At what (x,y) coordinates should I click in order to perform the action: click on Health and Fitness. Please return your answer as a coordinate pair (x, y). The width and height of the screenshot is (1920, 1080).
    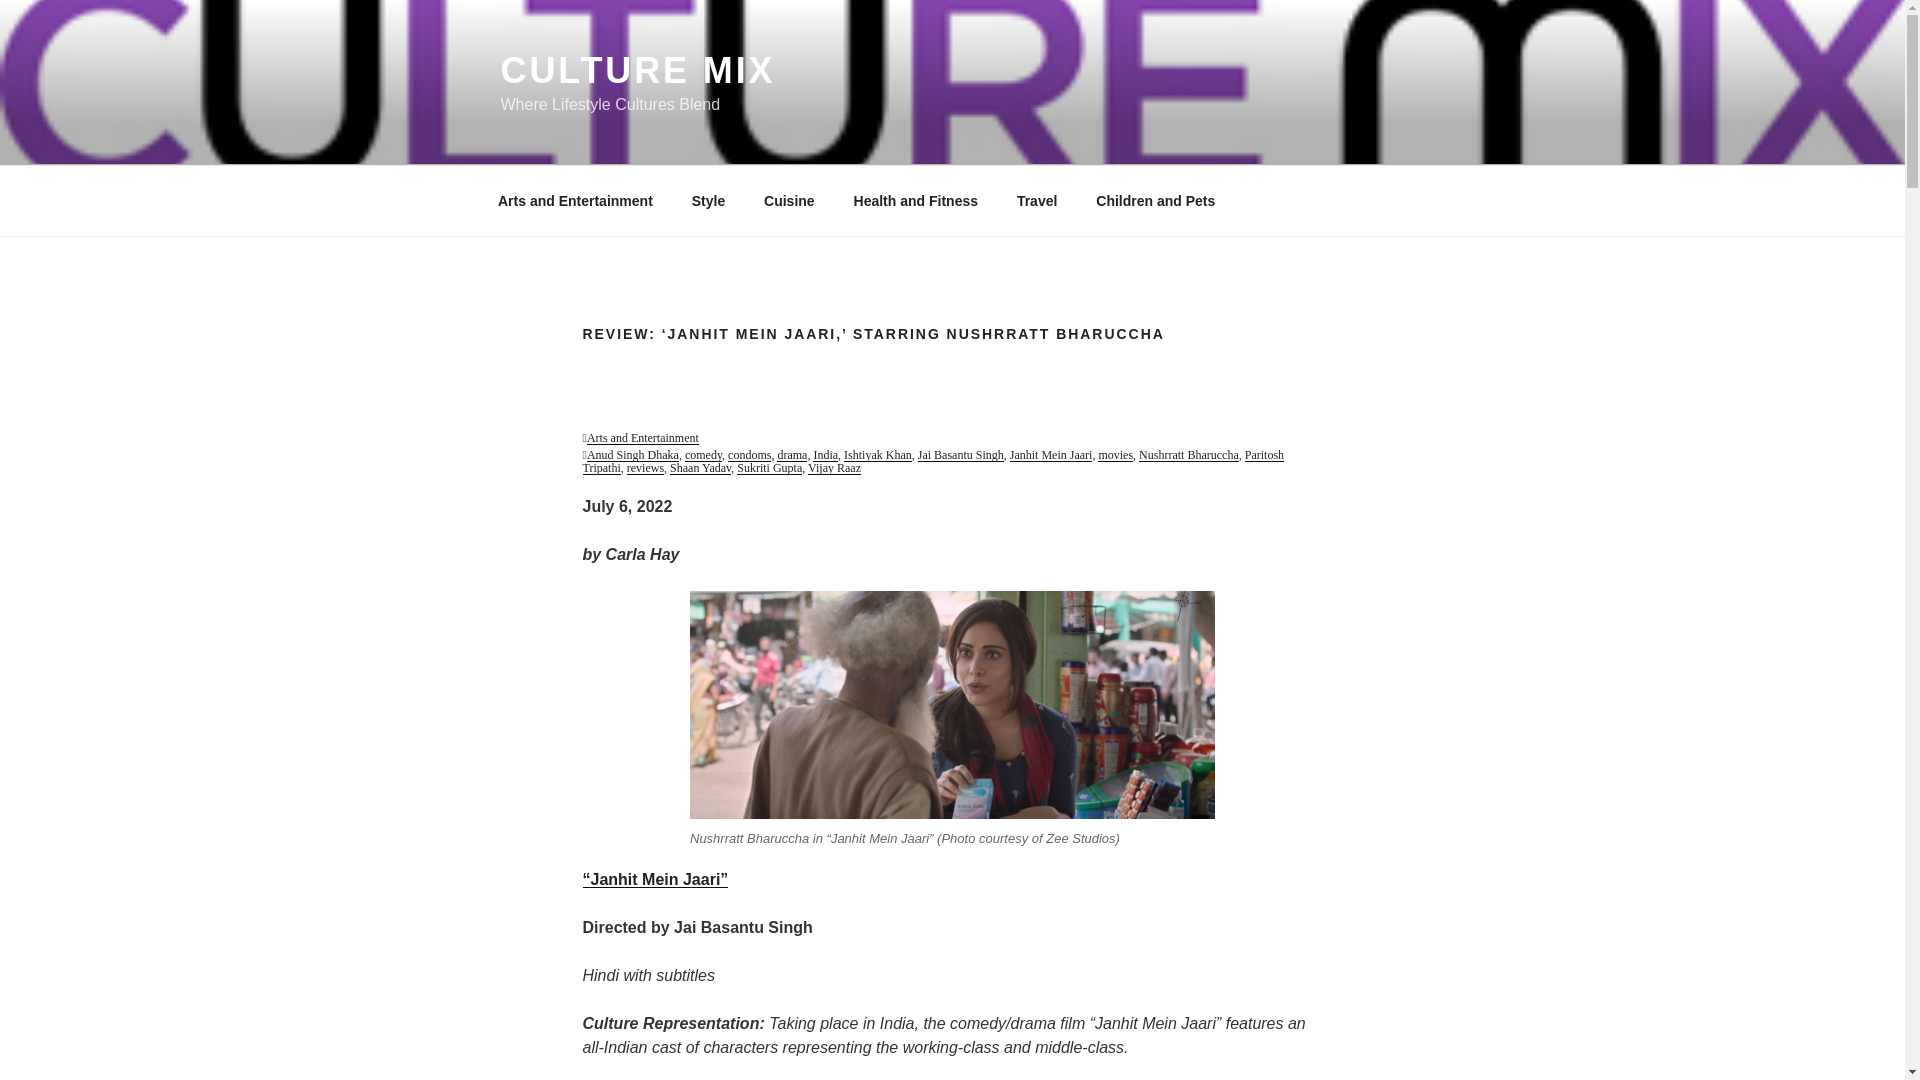
    Looking at the image, I should click on (914, 200).